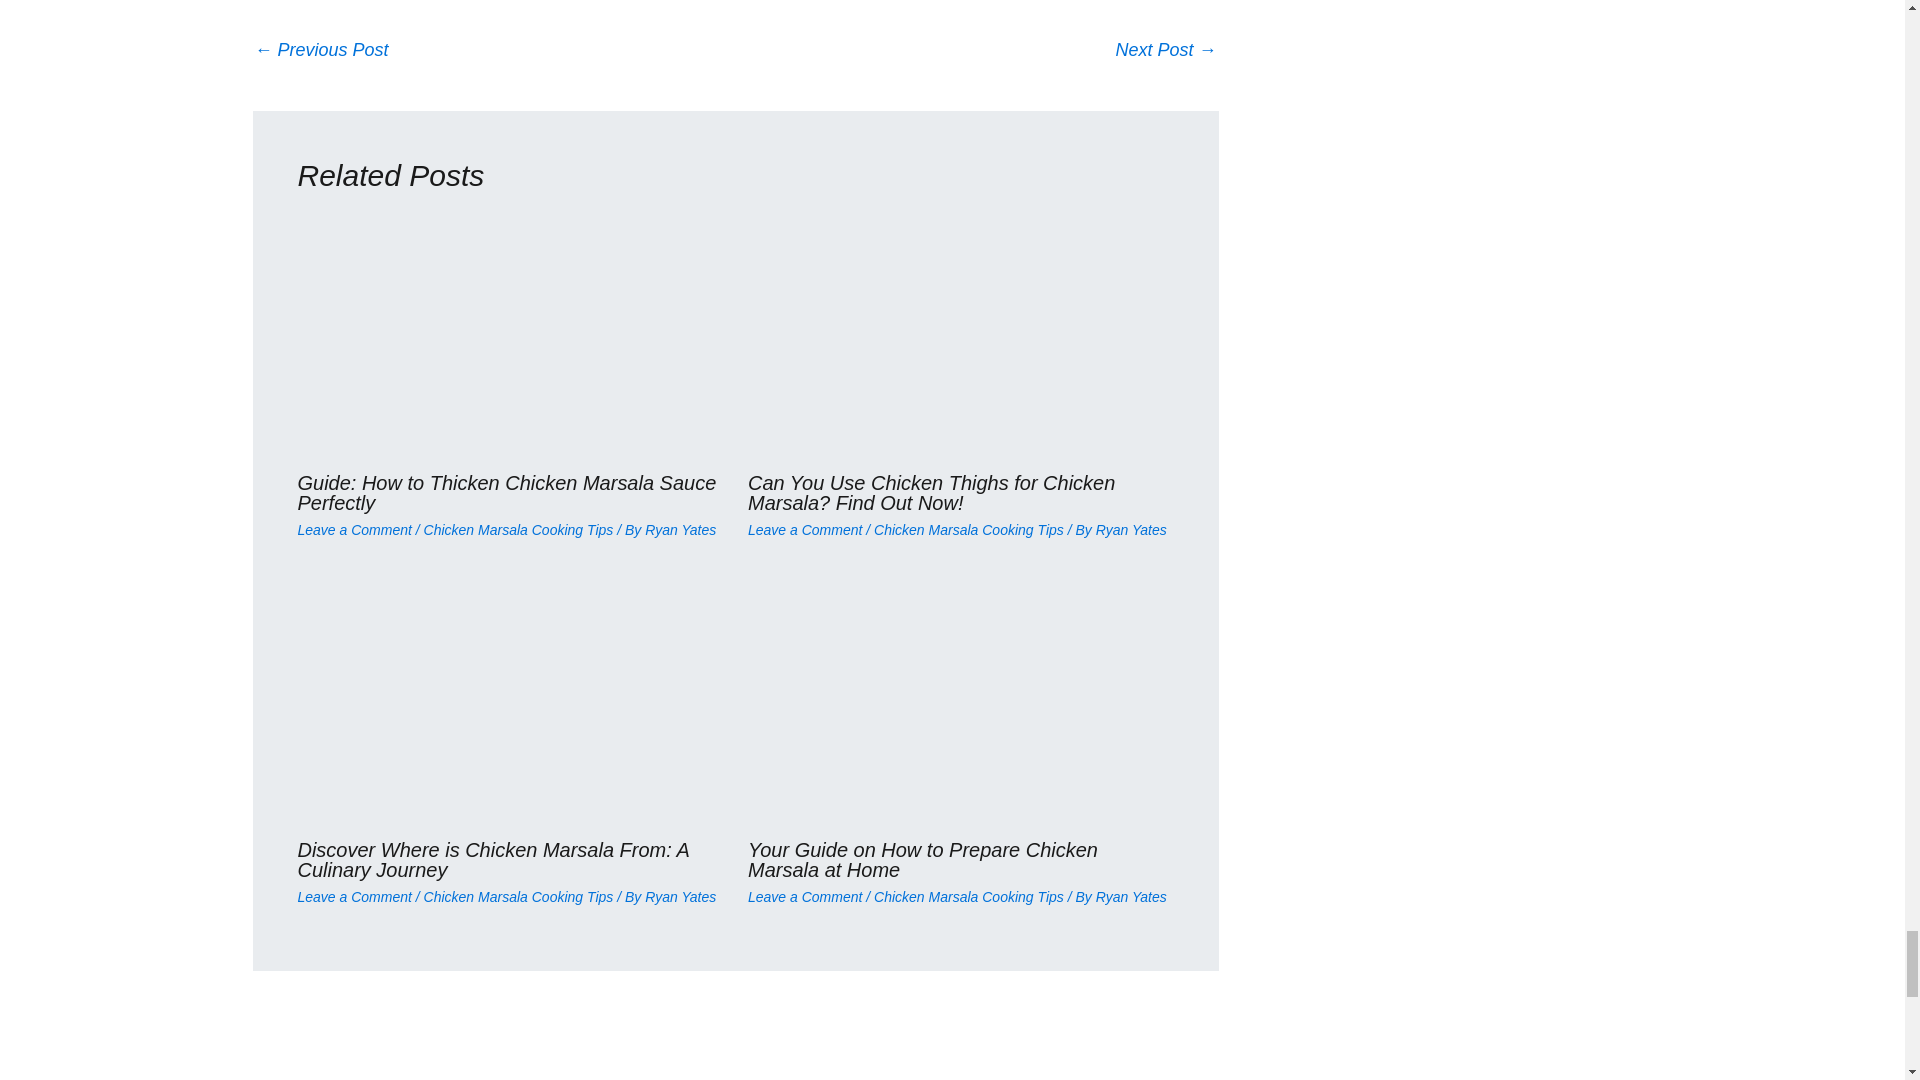 This screenshot has width=1920, height=1080. Describe the element at coordinates (1166, 52) in the screenshot. I see `Guide: How to Thicken Chicken Marsala Sauce Perfectly` at that location.